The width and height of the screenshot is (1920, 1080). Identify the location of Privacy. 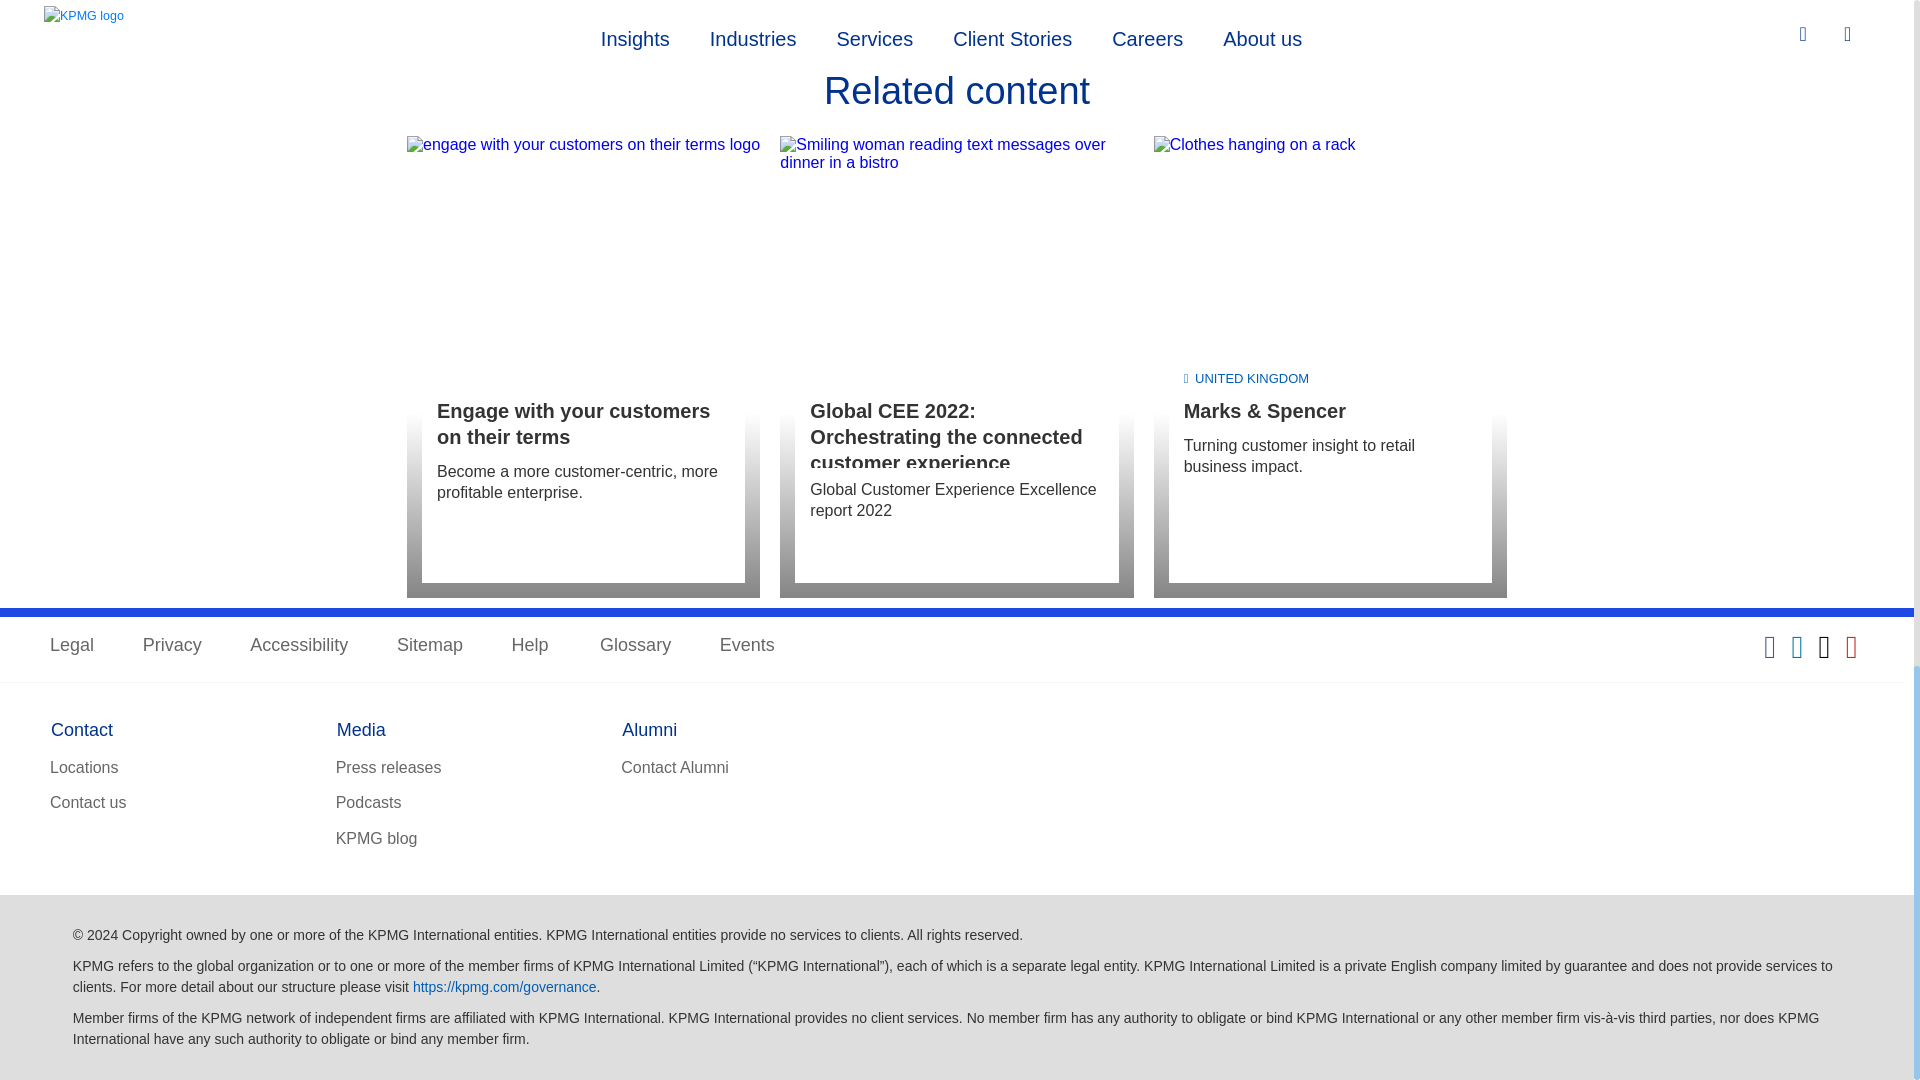
(172, 646).